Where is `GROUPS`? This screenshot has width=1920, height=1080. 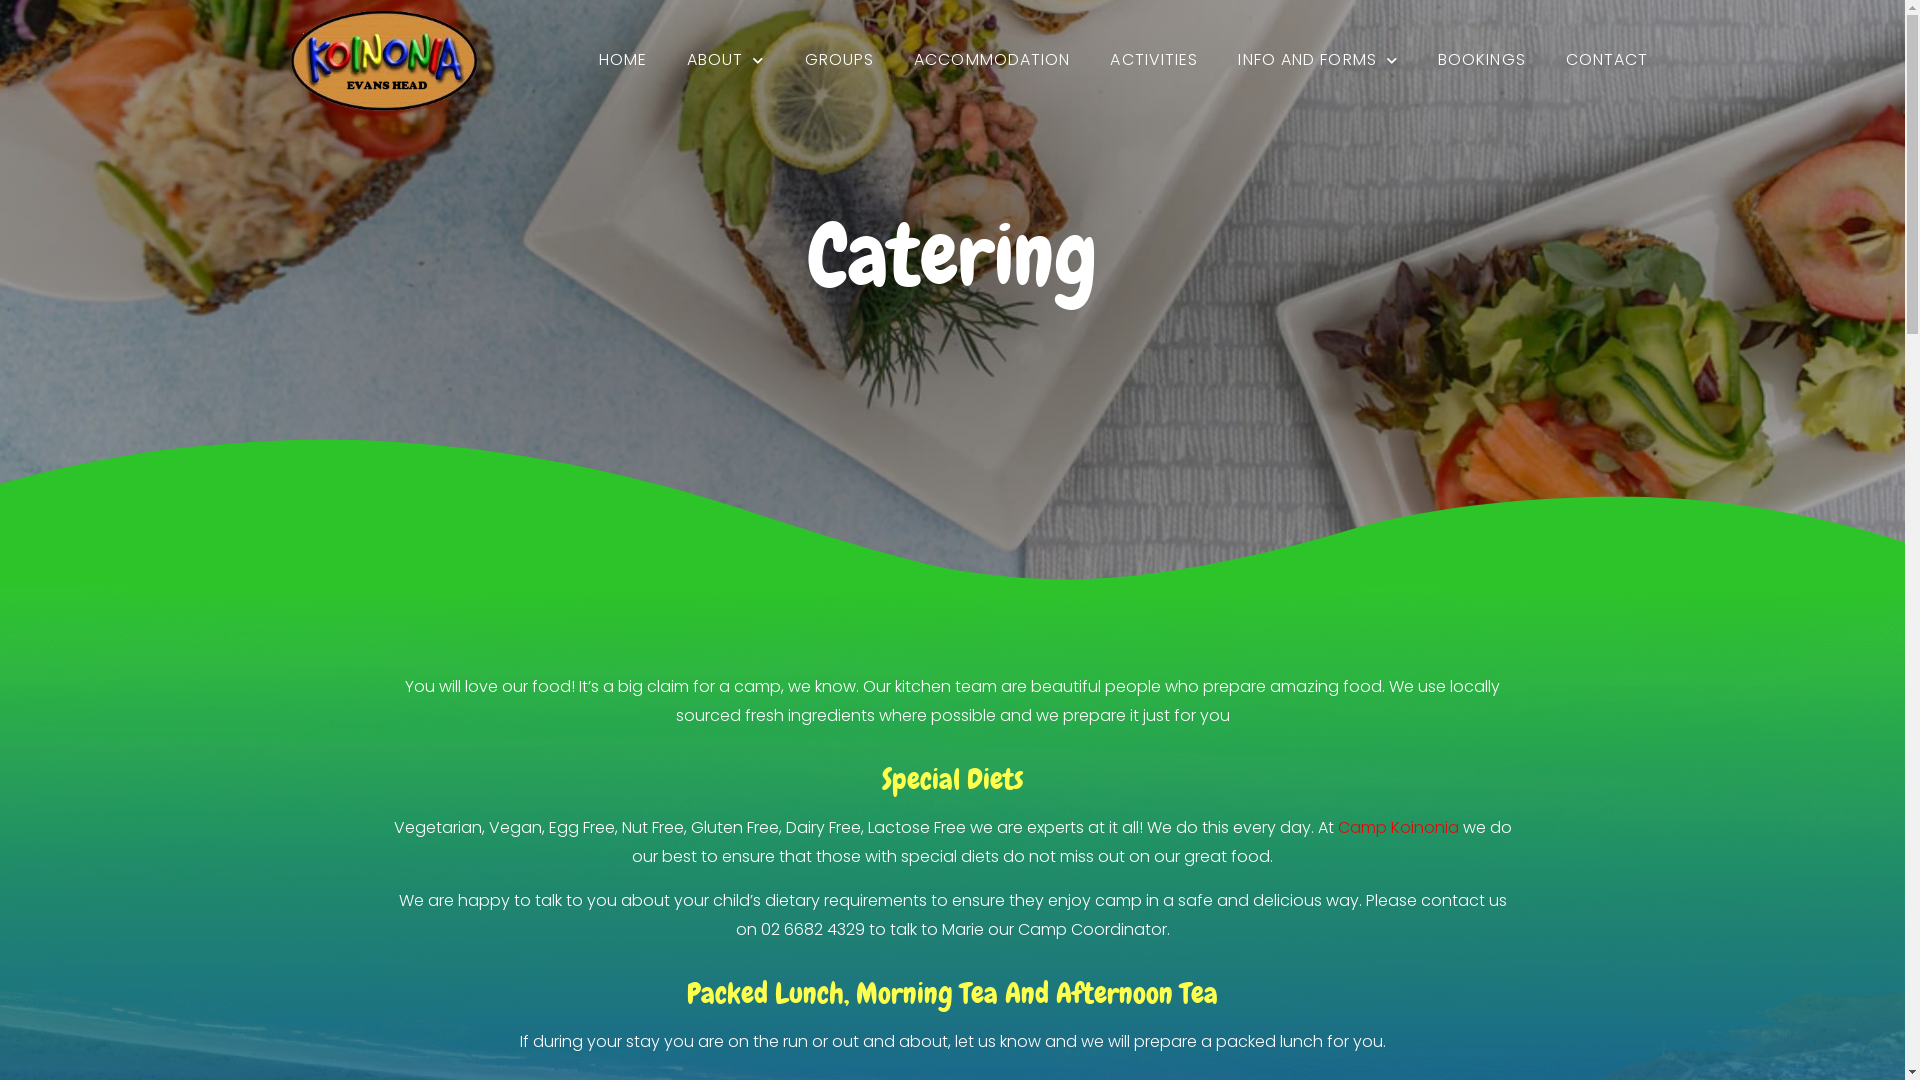 GROUPS is located at coordinates (840, 60).